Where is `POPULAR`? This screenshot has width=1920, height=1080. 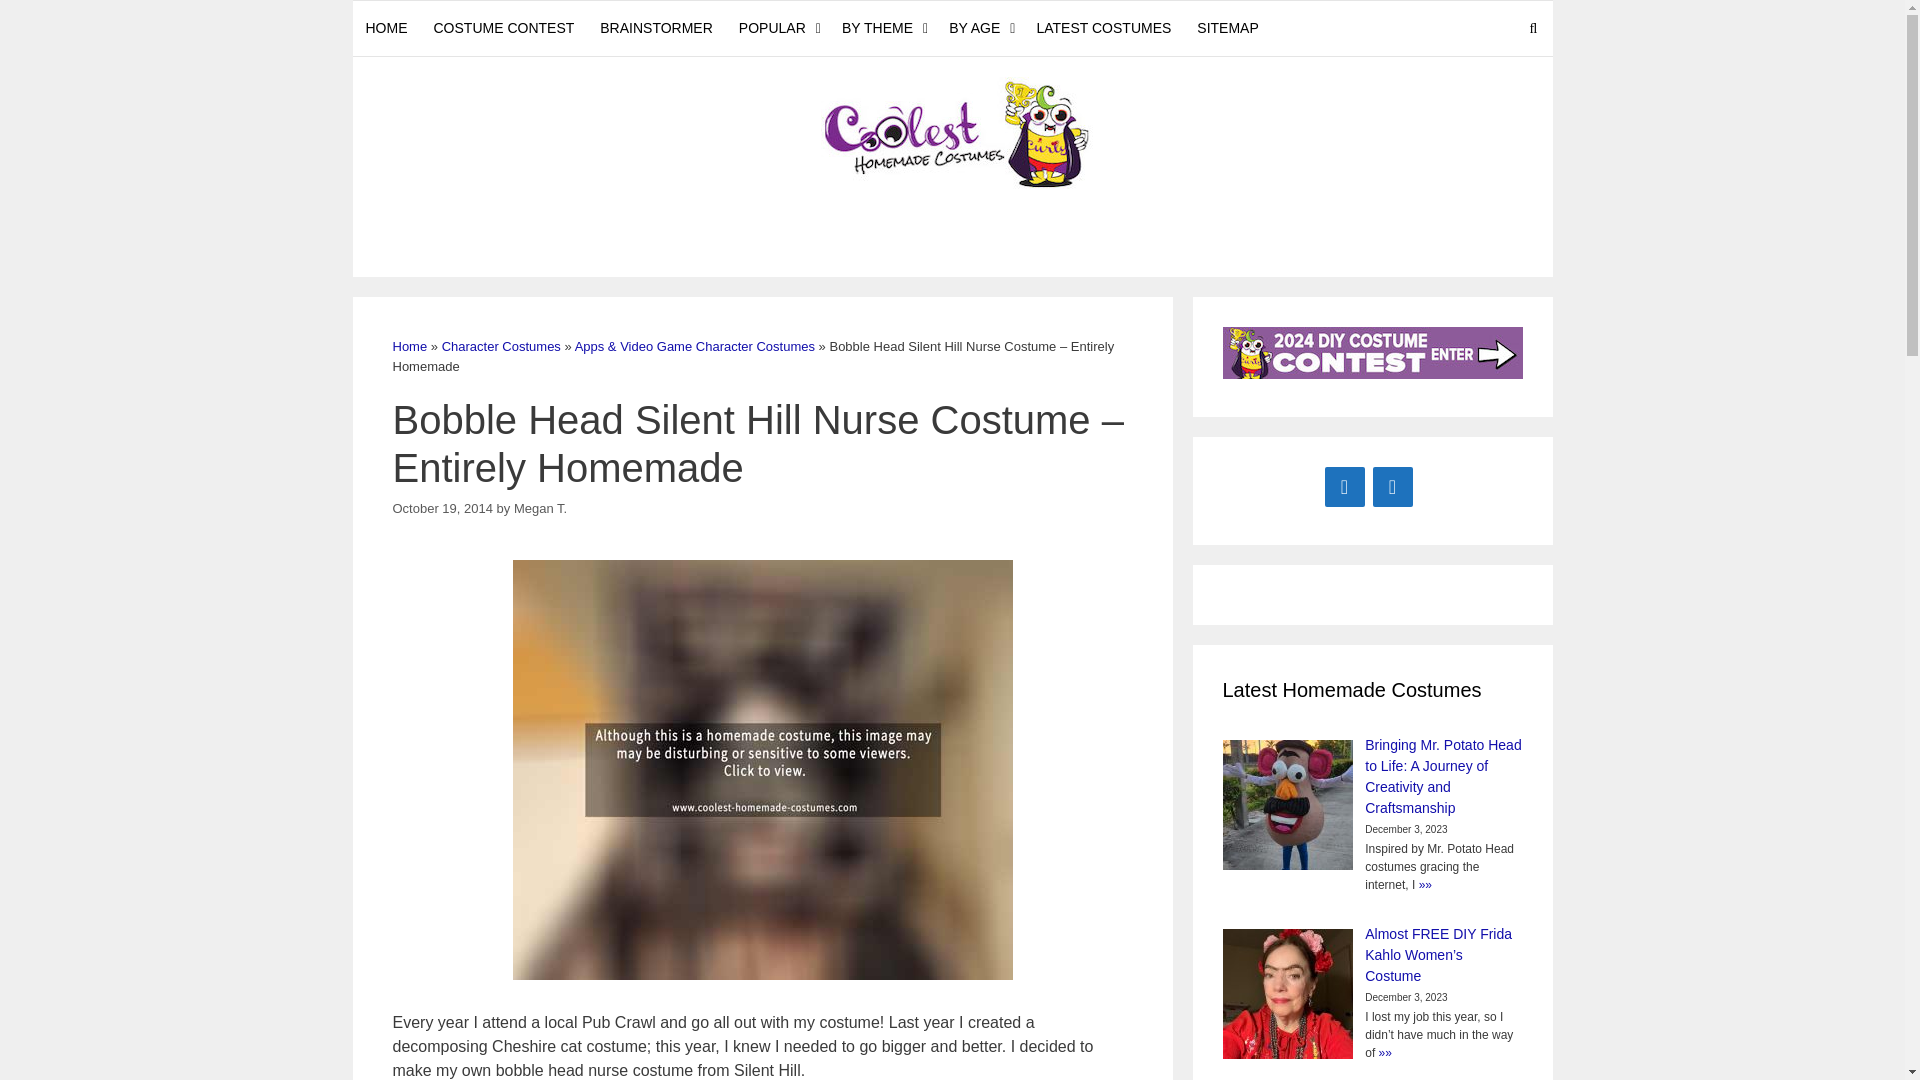
POPULAR is located at coordinates (777, 28).